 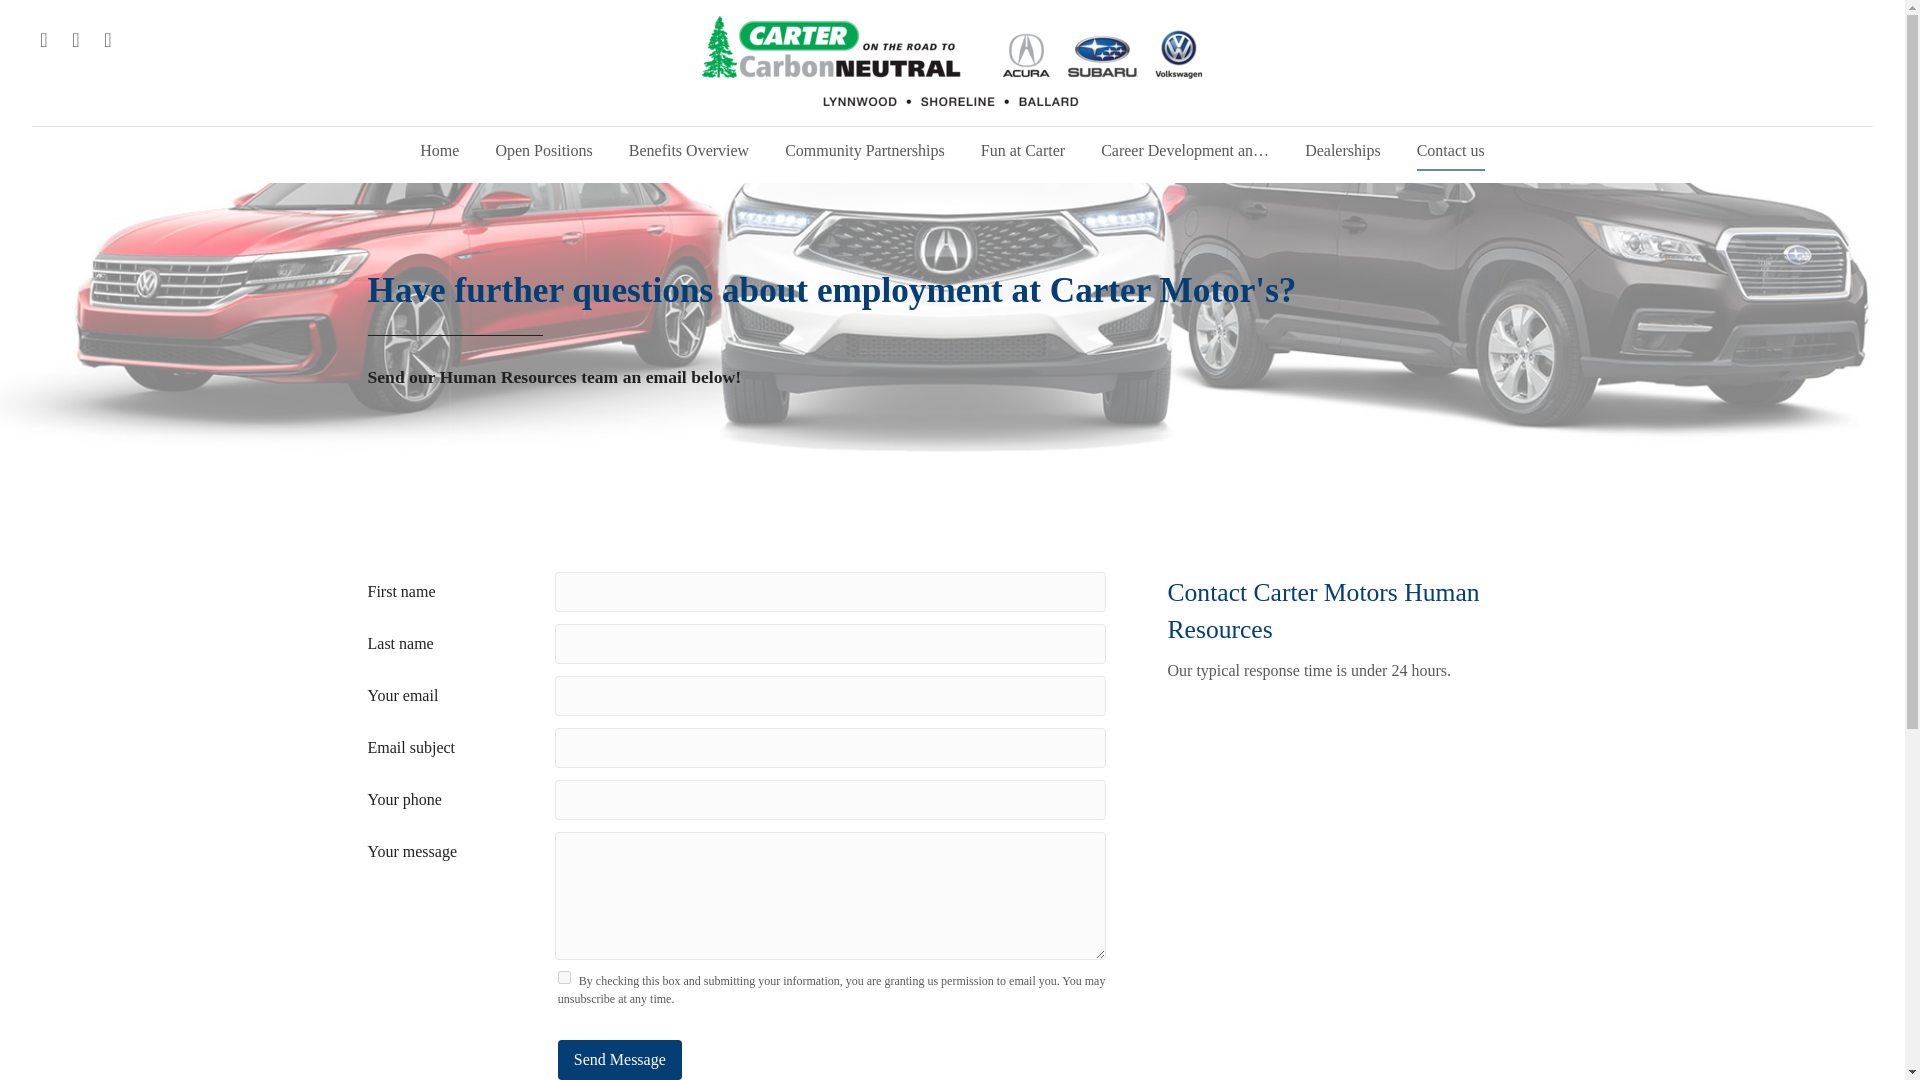 I want to click on Open Positions, so click(x=543, y=150).